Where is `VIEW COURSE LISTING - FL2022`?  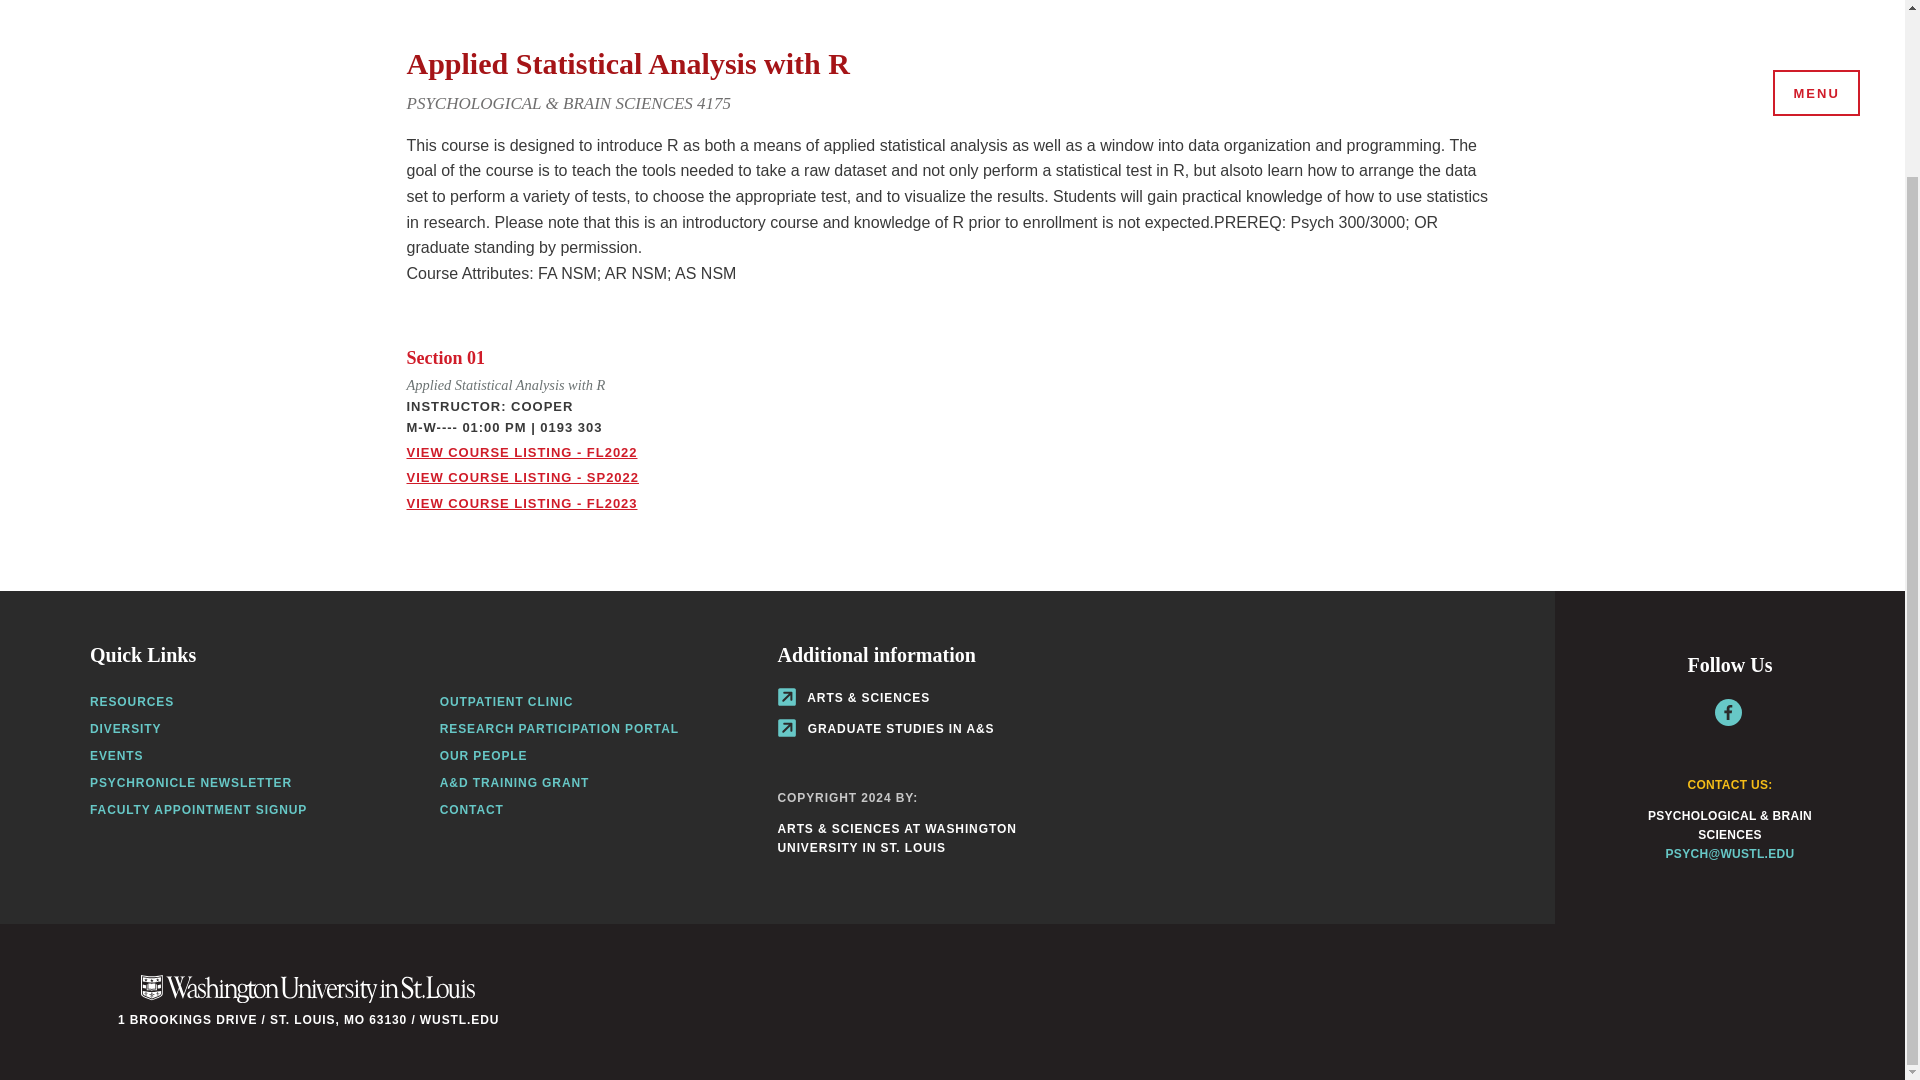
VIEW COURSE LISTING - FL2022 is located at coordinates (521, 452).